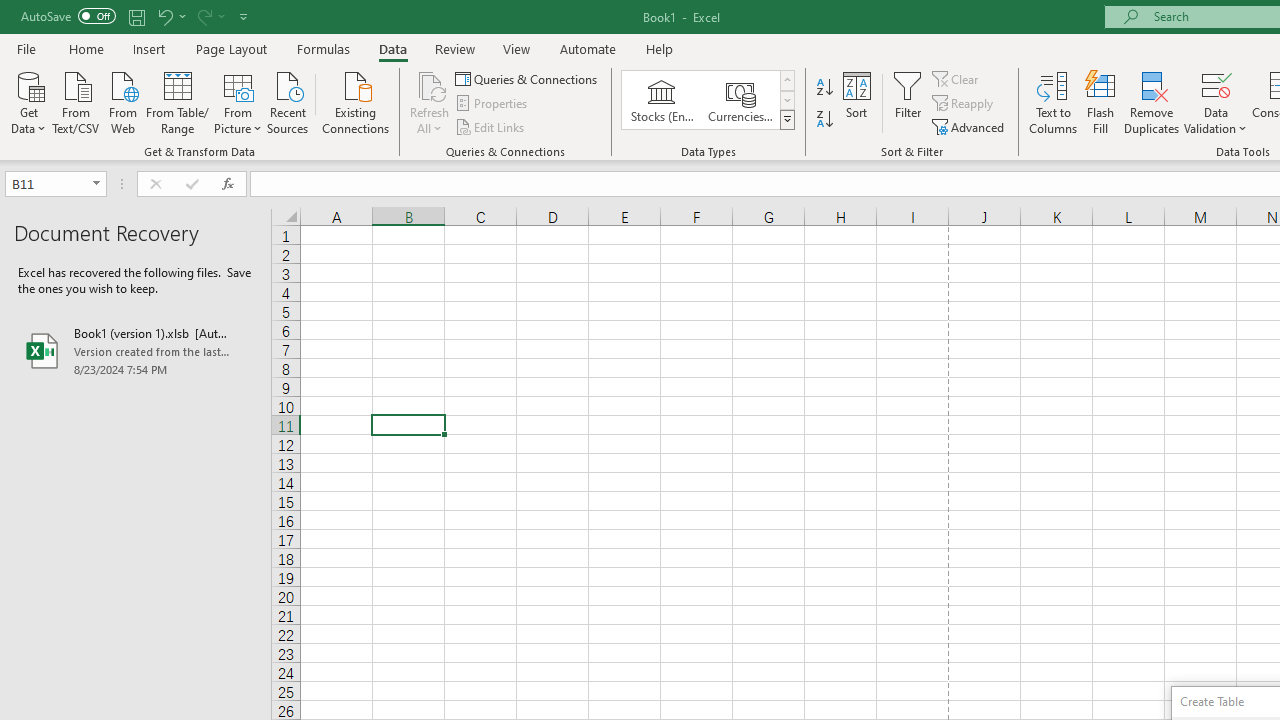 This screenshot has width=1280, height=720. Describe the element at coordinates (1053, 102) in the screenshot. I see `Text to Columns...` at that location.